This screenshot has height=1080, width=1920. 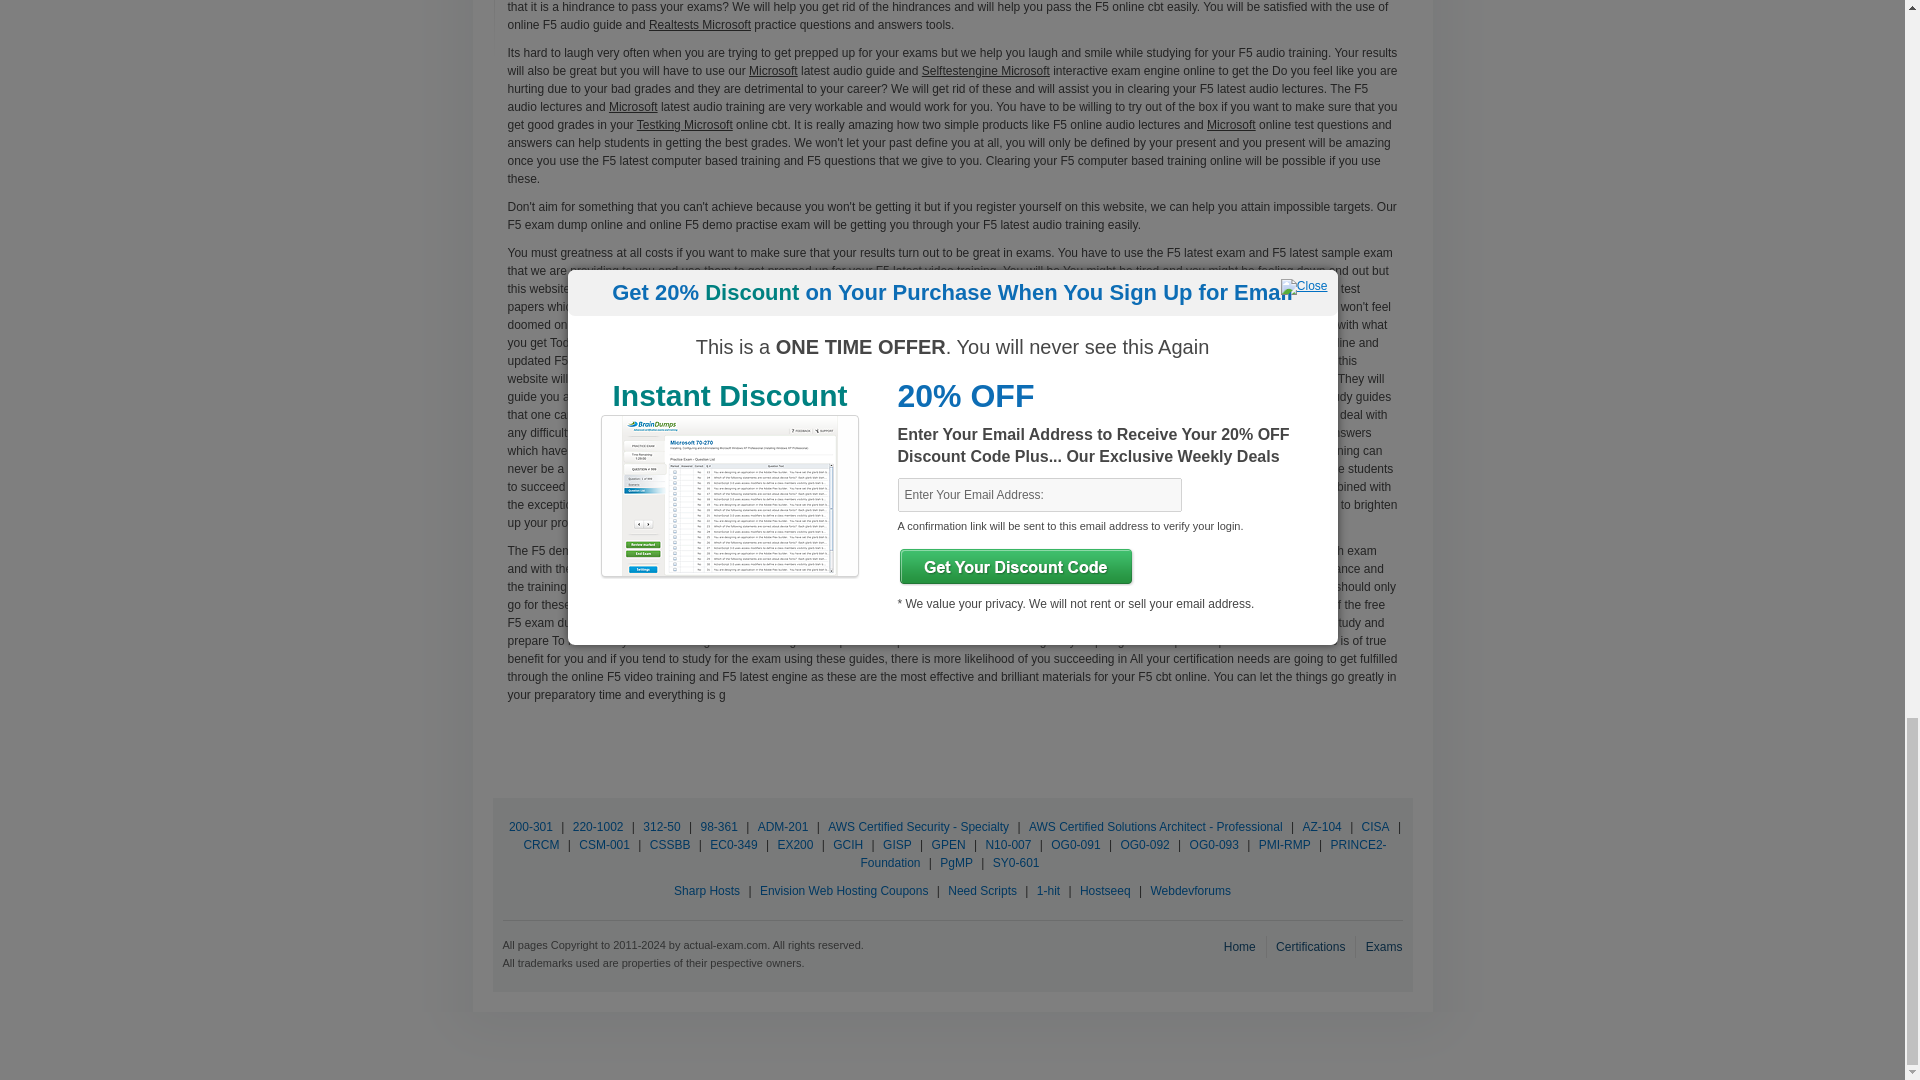 What do you see at coordinates (1231, 124) in the screenshot?
I see `Microsoft` at bounding box center [1231, 124].